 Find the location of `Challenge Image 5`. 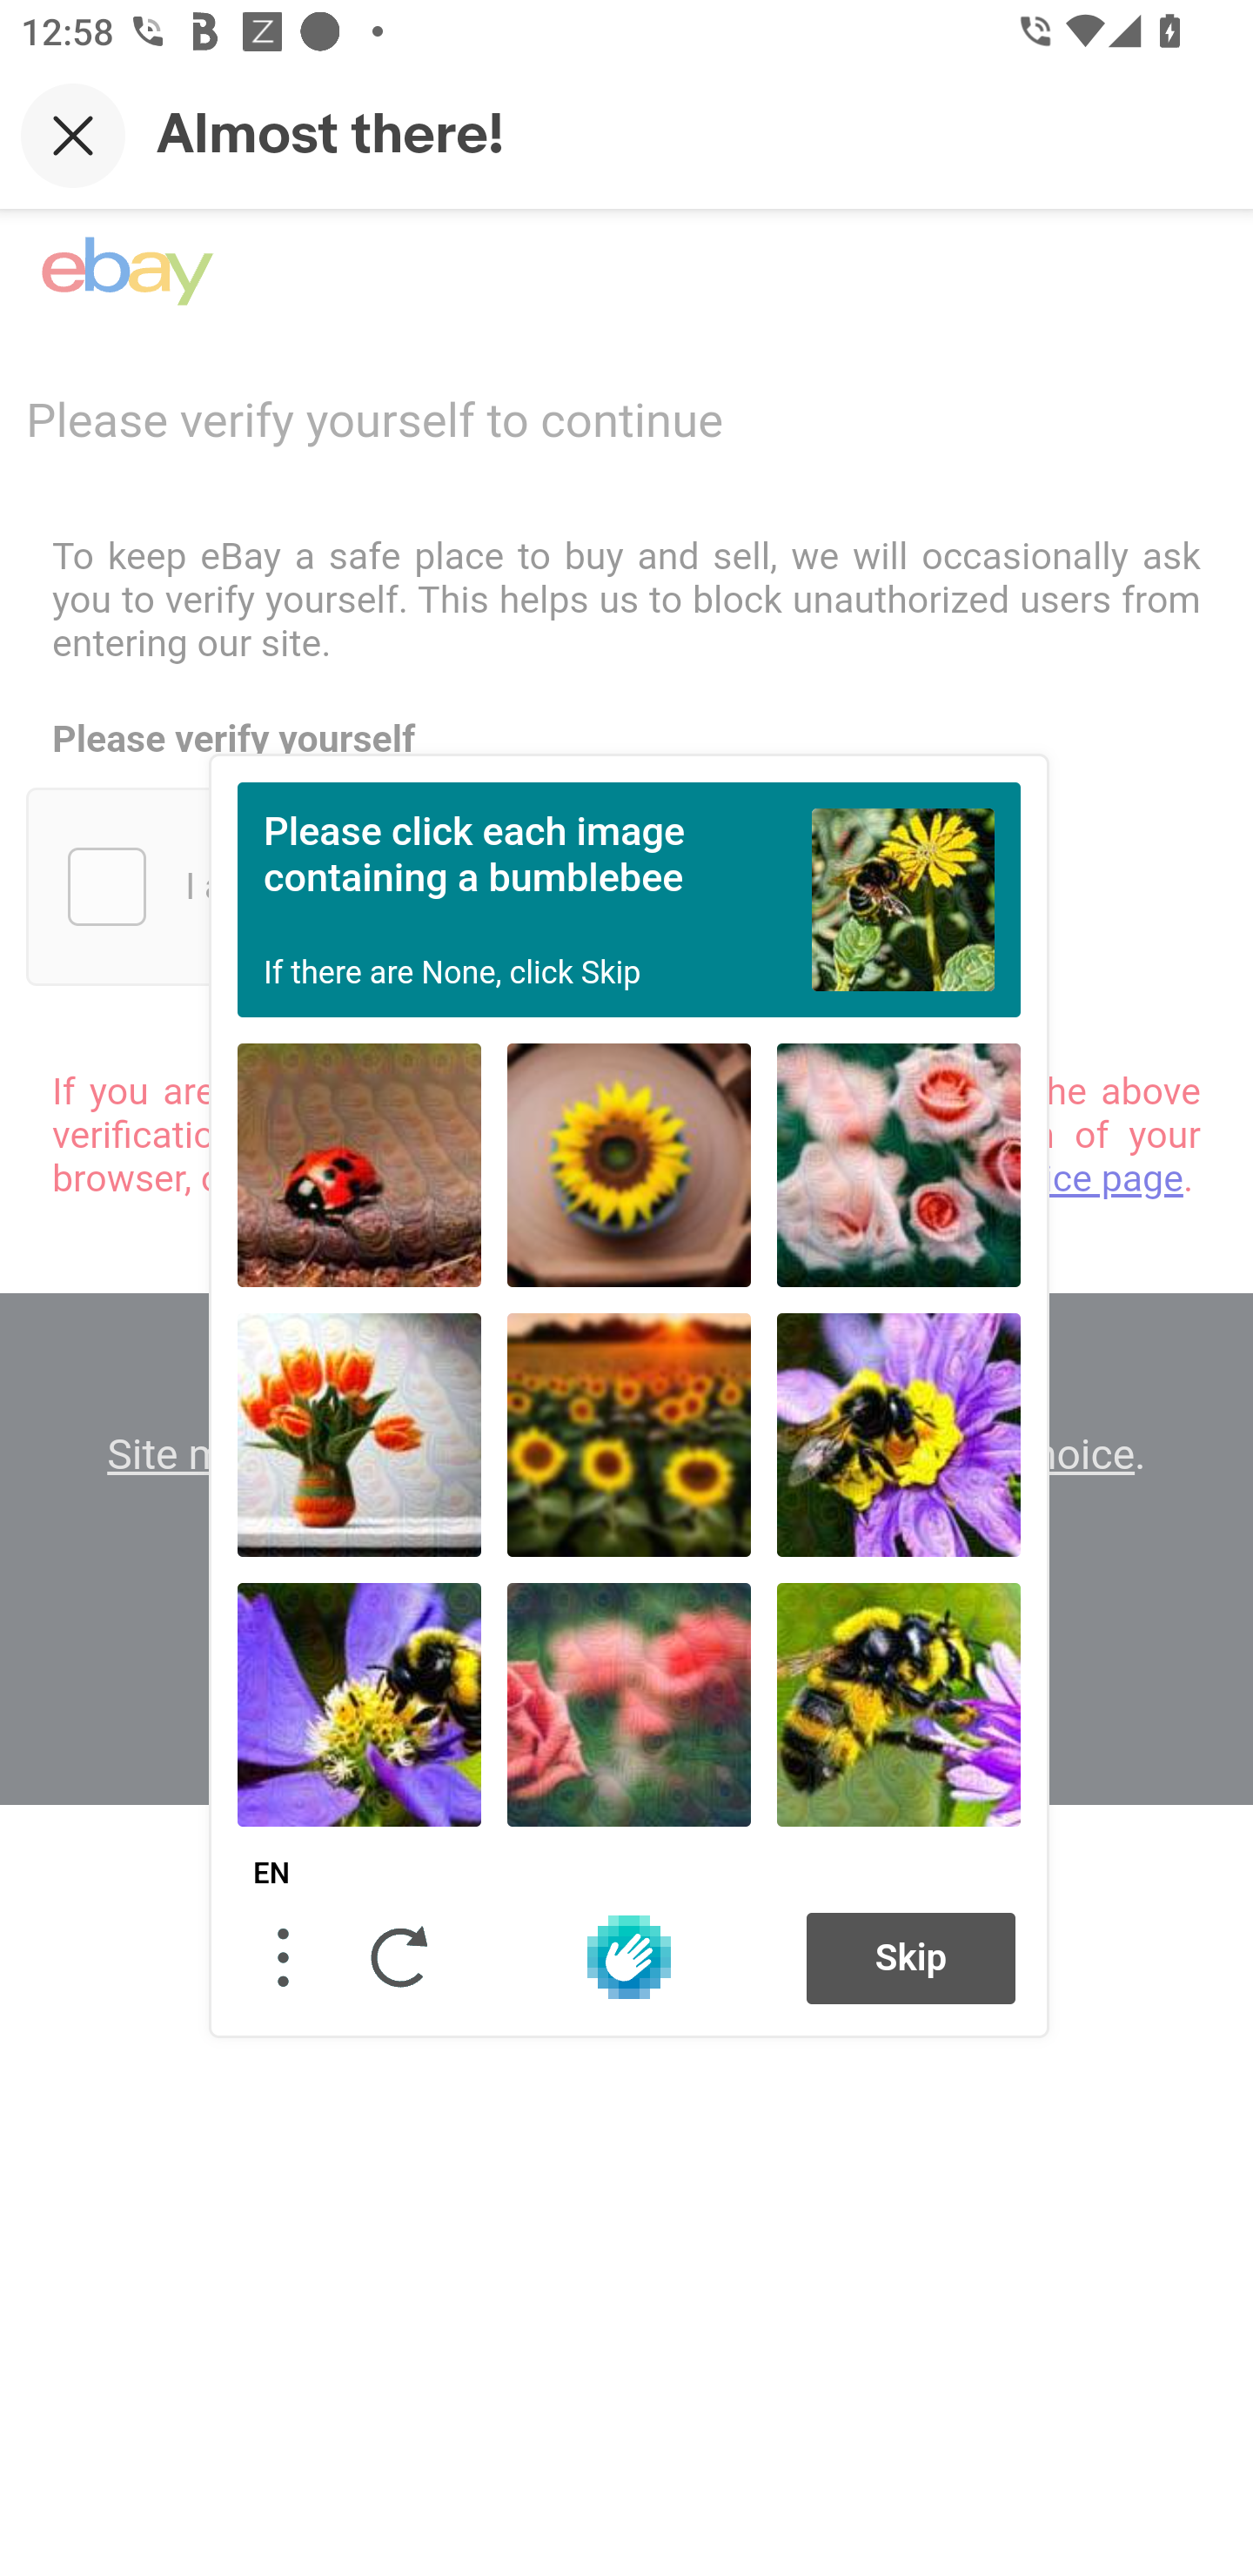

Challenge Image 5 is located at coordinates (628, 1434).